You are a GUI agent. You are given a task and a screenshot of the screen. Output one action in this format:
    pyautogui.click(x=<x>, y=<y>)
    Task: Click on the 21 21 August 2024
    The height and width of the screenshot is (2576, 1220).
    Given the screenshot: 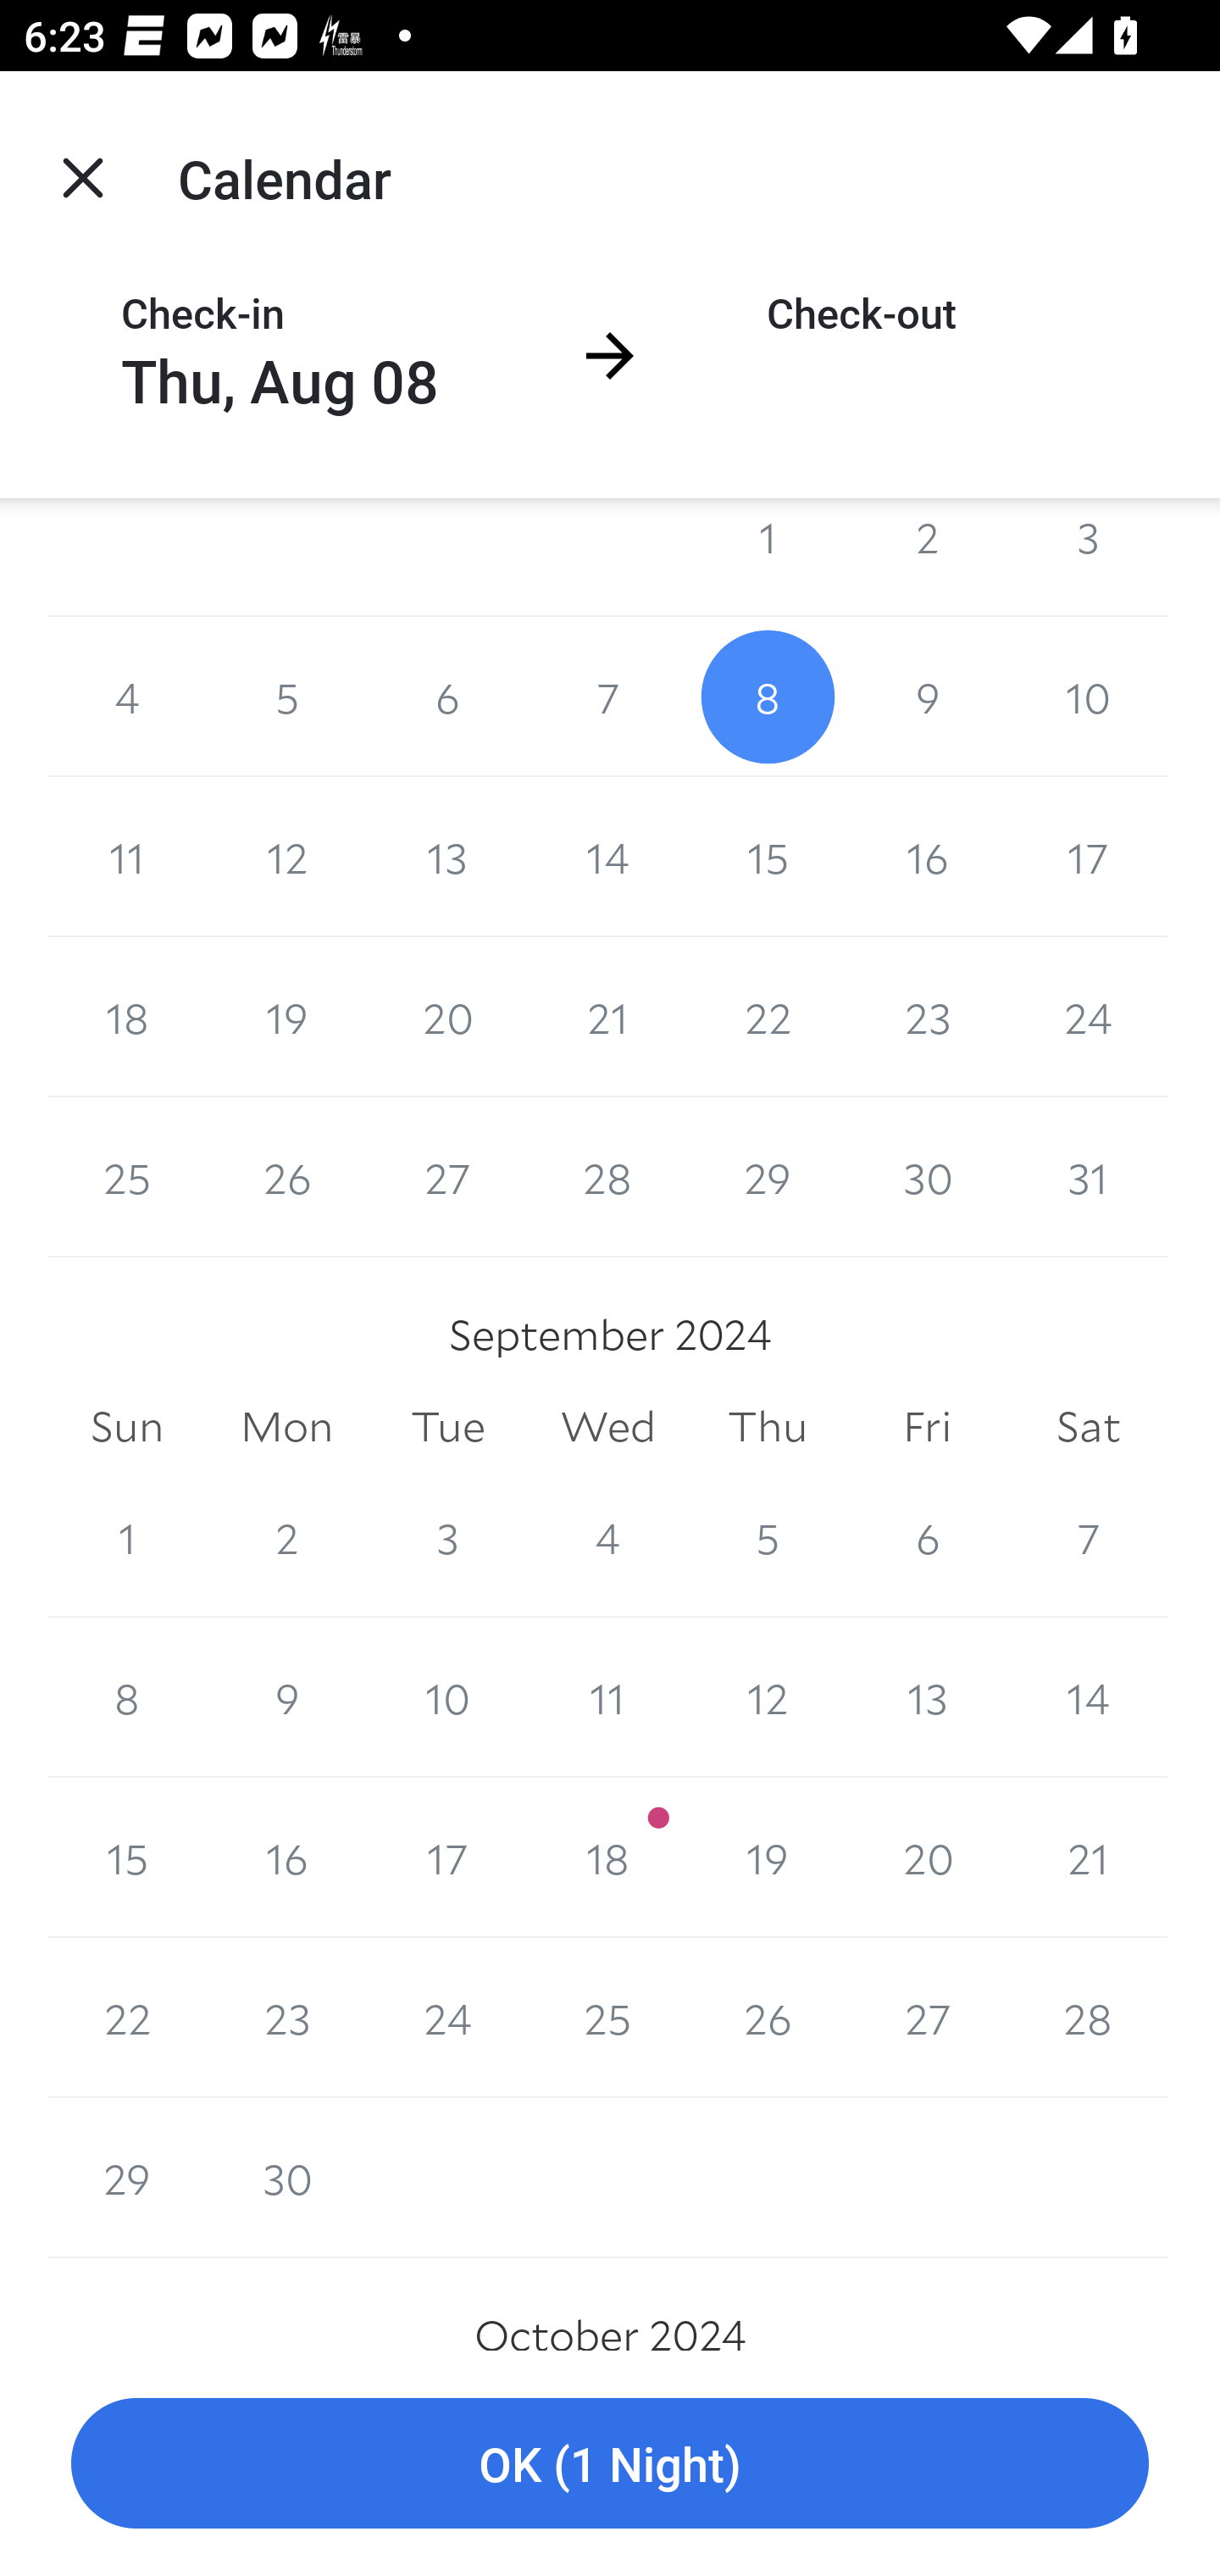 What is the action you would take?
    pyautogui.click(x=608, y=1017)
    